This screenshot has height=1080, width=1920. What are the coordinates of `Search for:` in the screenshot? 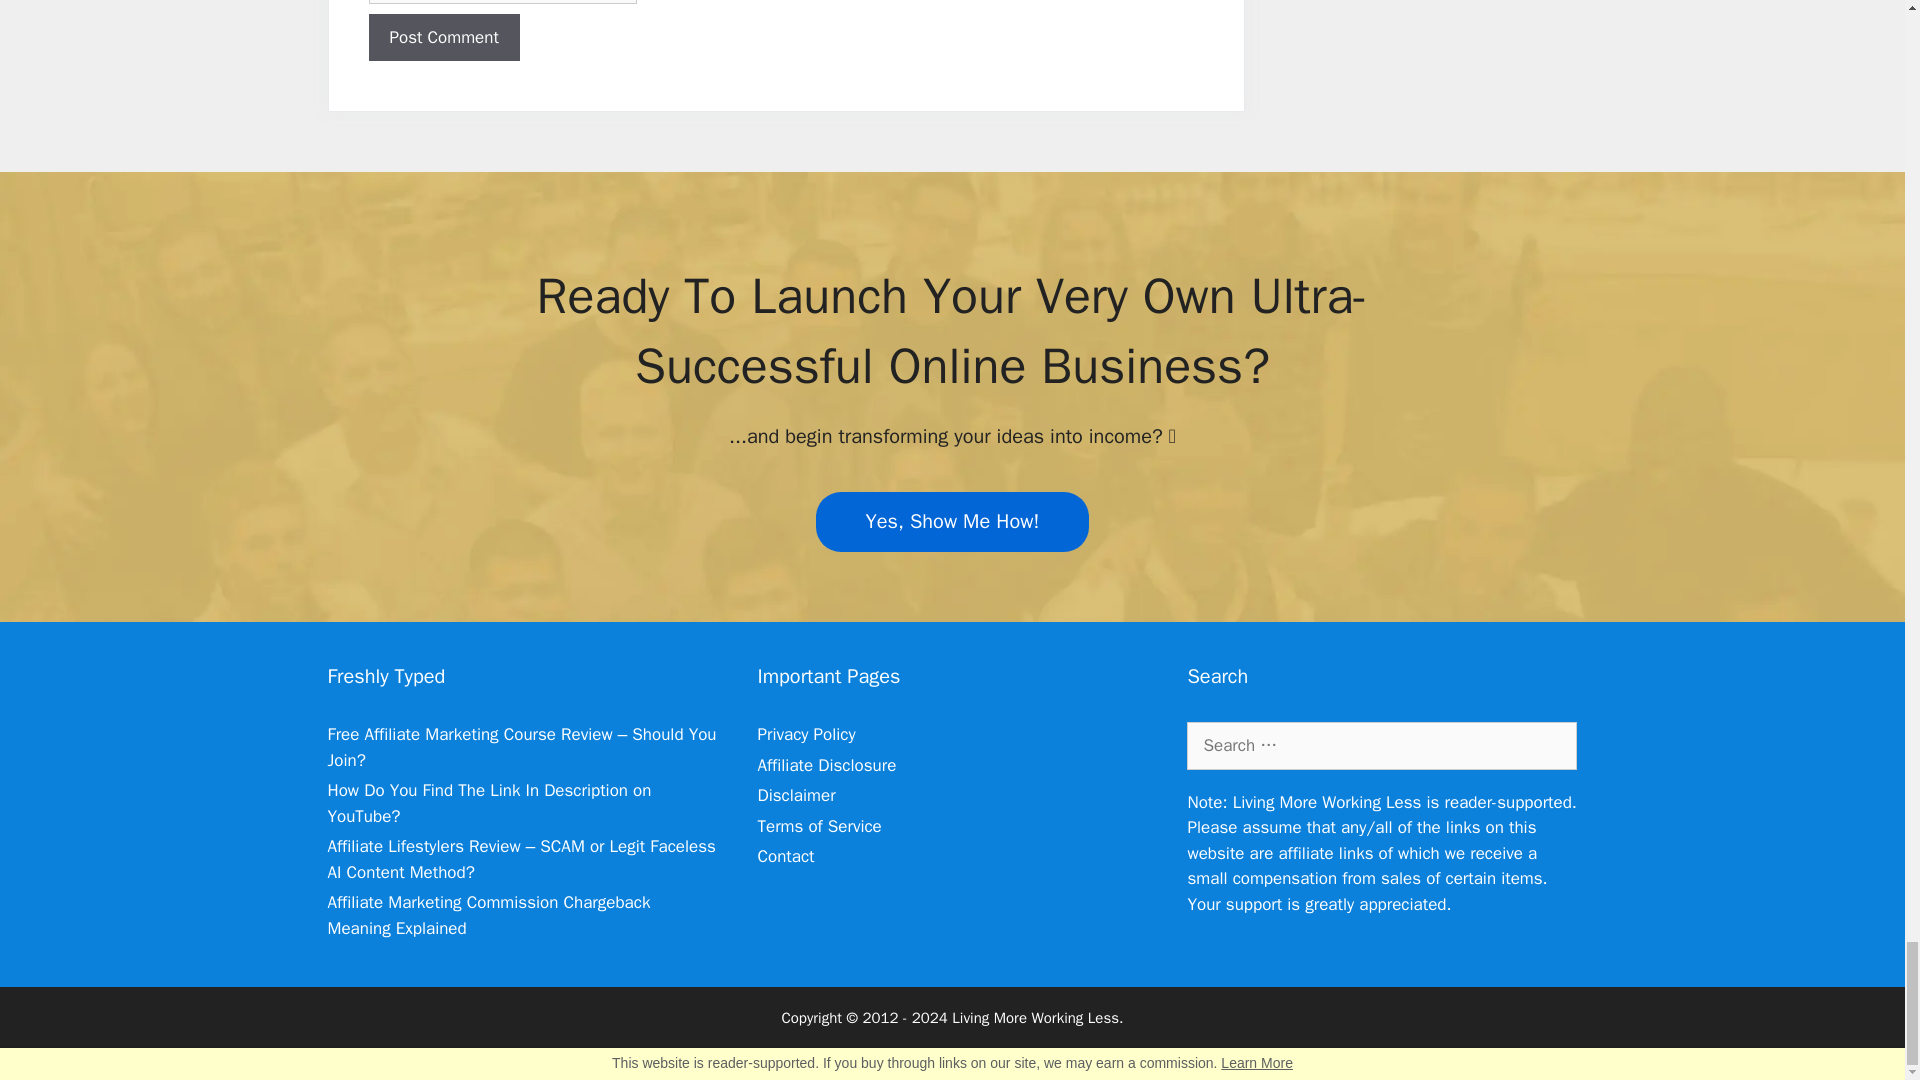 It's located at (1381, 746).